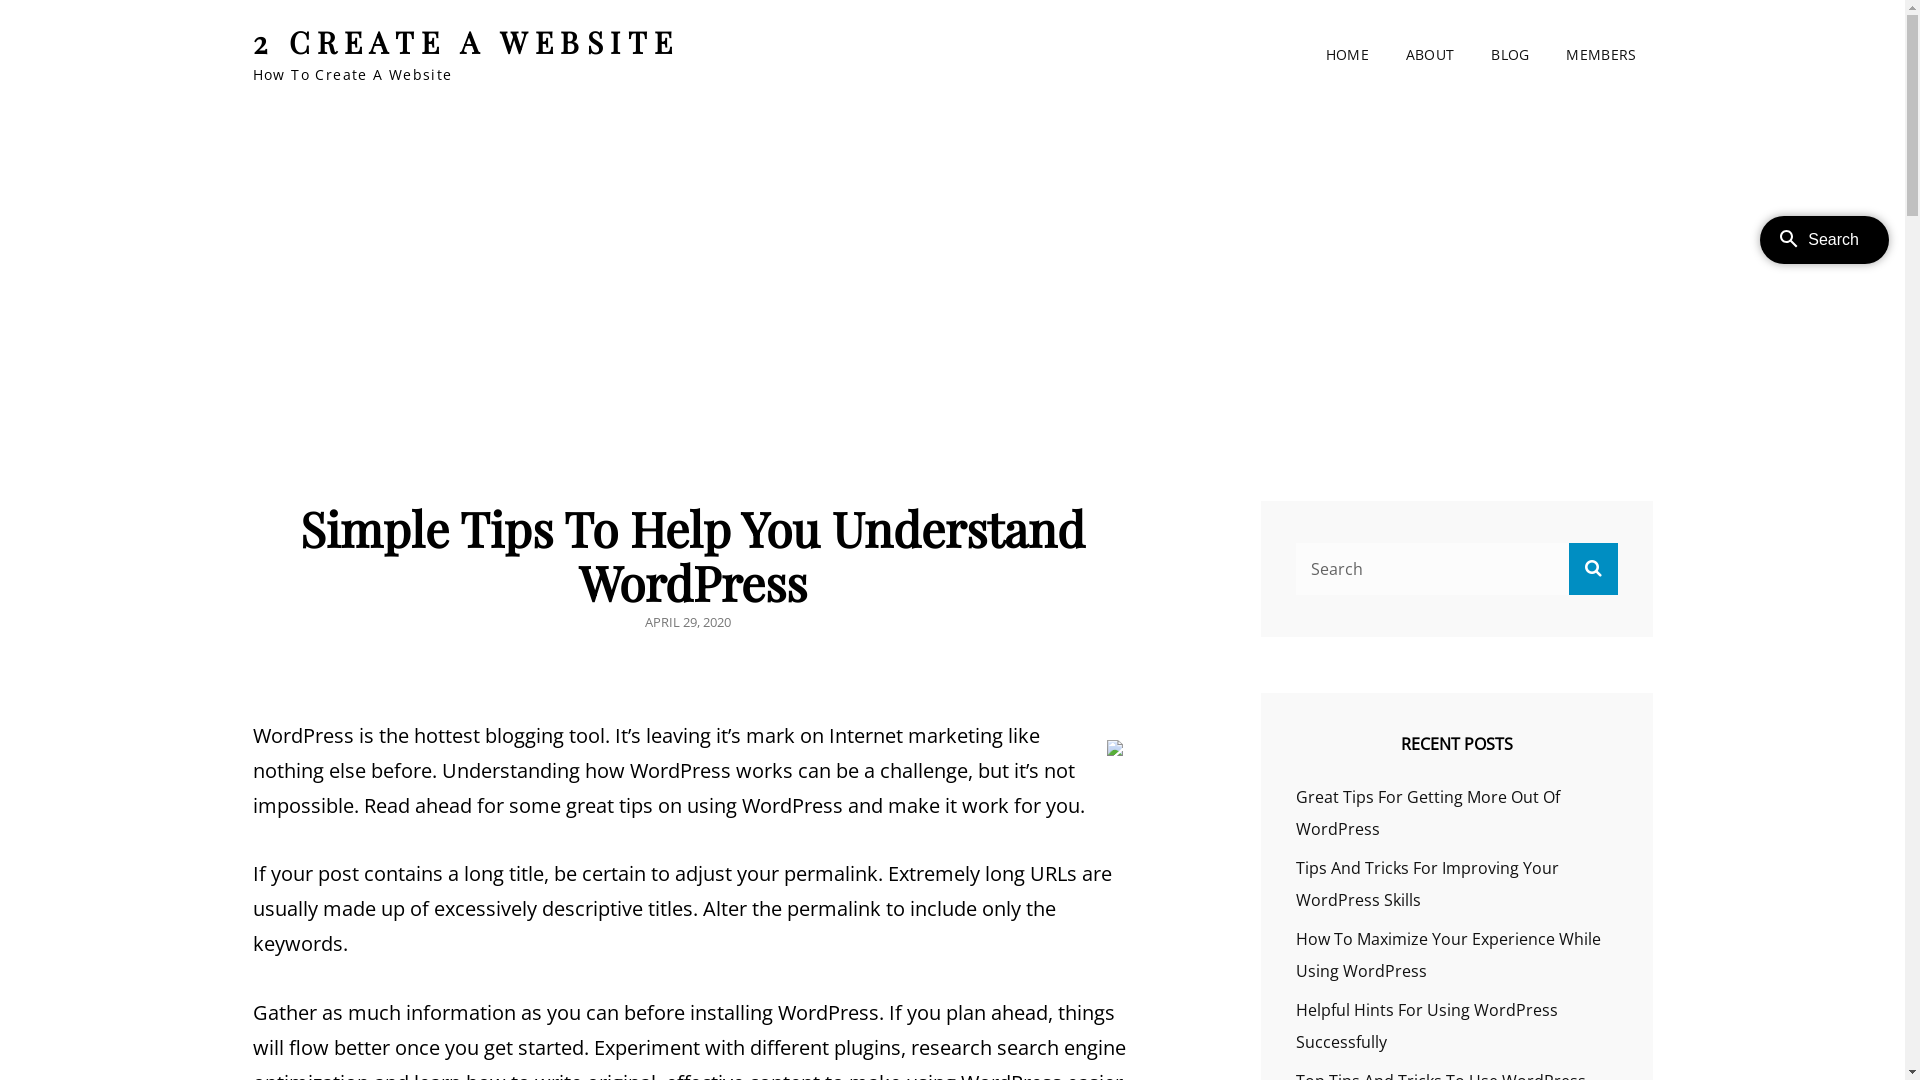 The height and width of the screenshot is (1080, 1920). Describe the element at coordinates (1448, 955) in the screenshot. I see `How To Maximize Your Experience While Using WordPress` at that location.